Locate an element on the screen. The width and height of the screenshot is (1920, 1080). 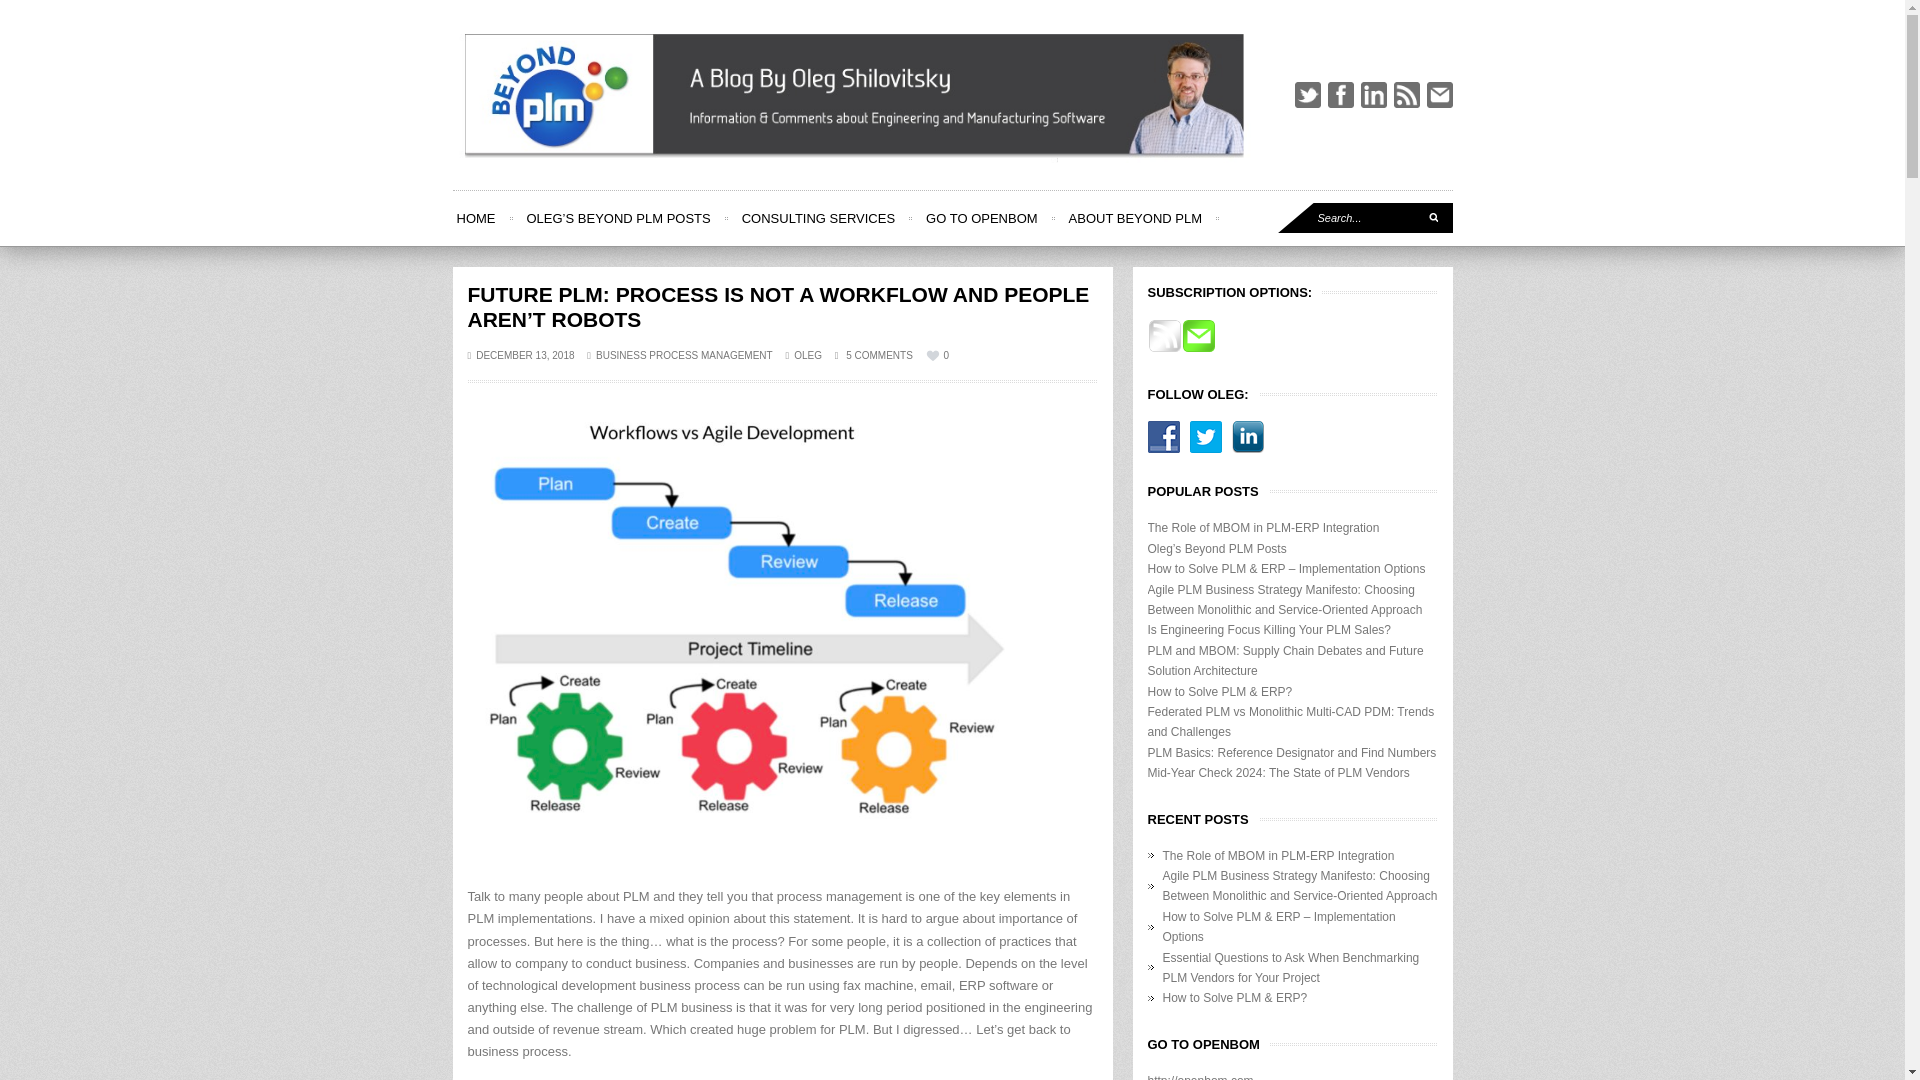
Like this is located at coordinates (938, 354).